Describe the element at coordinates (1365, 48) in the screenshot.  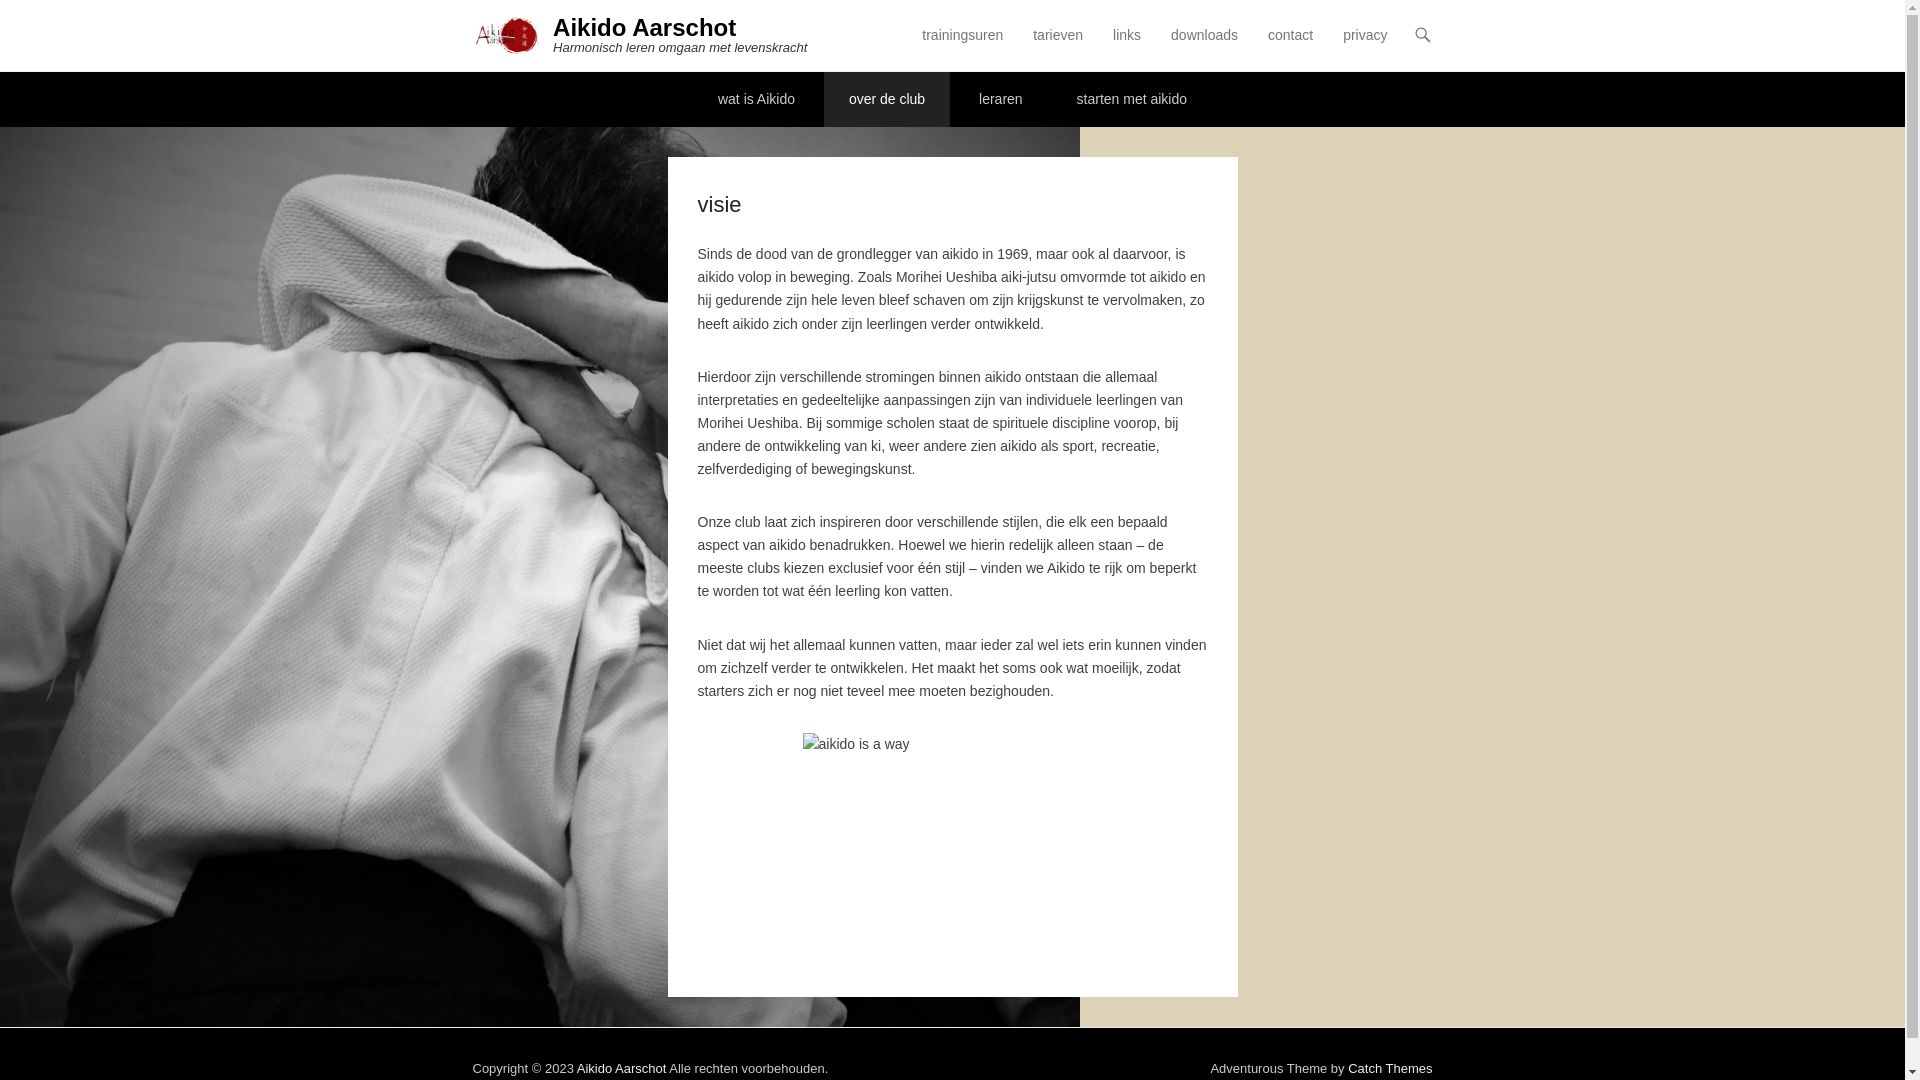
I see `privacy` at that location.